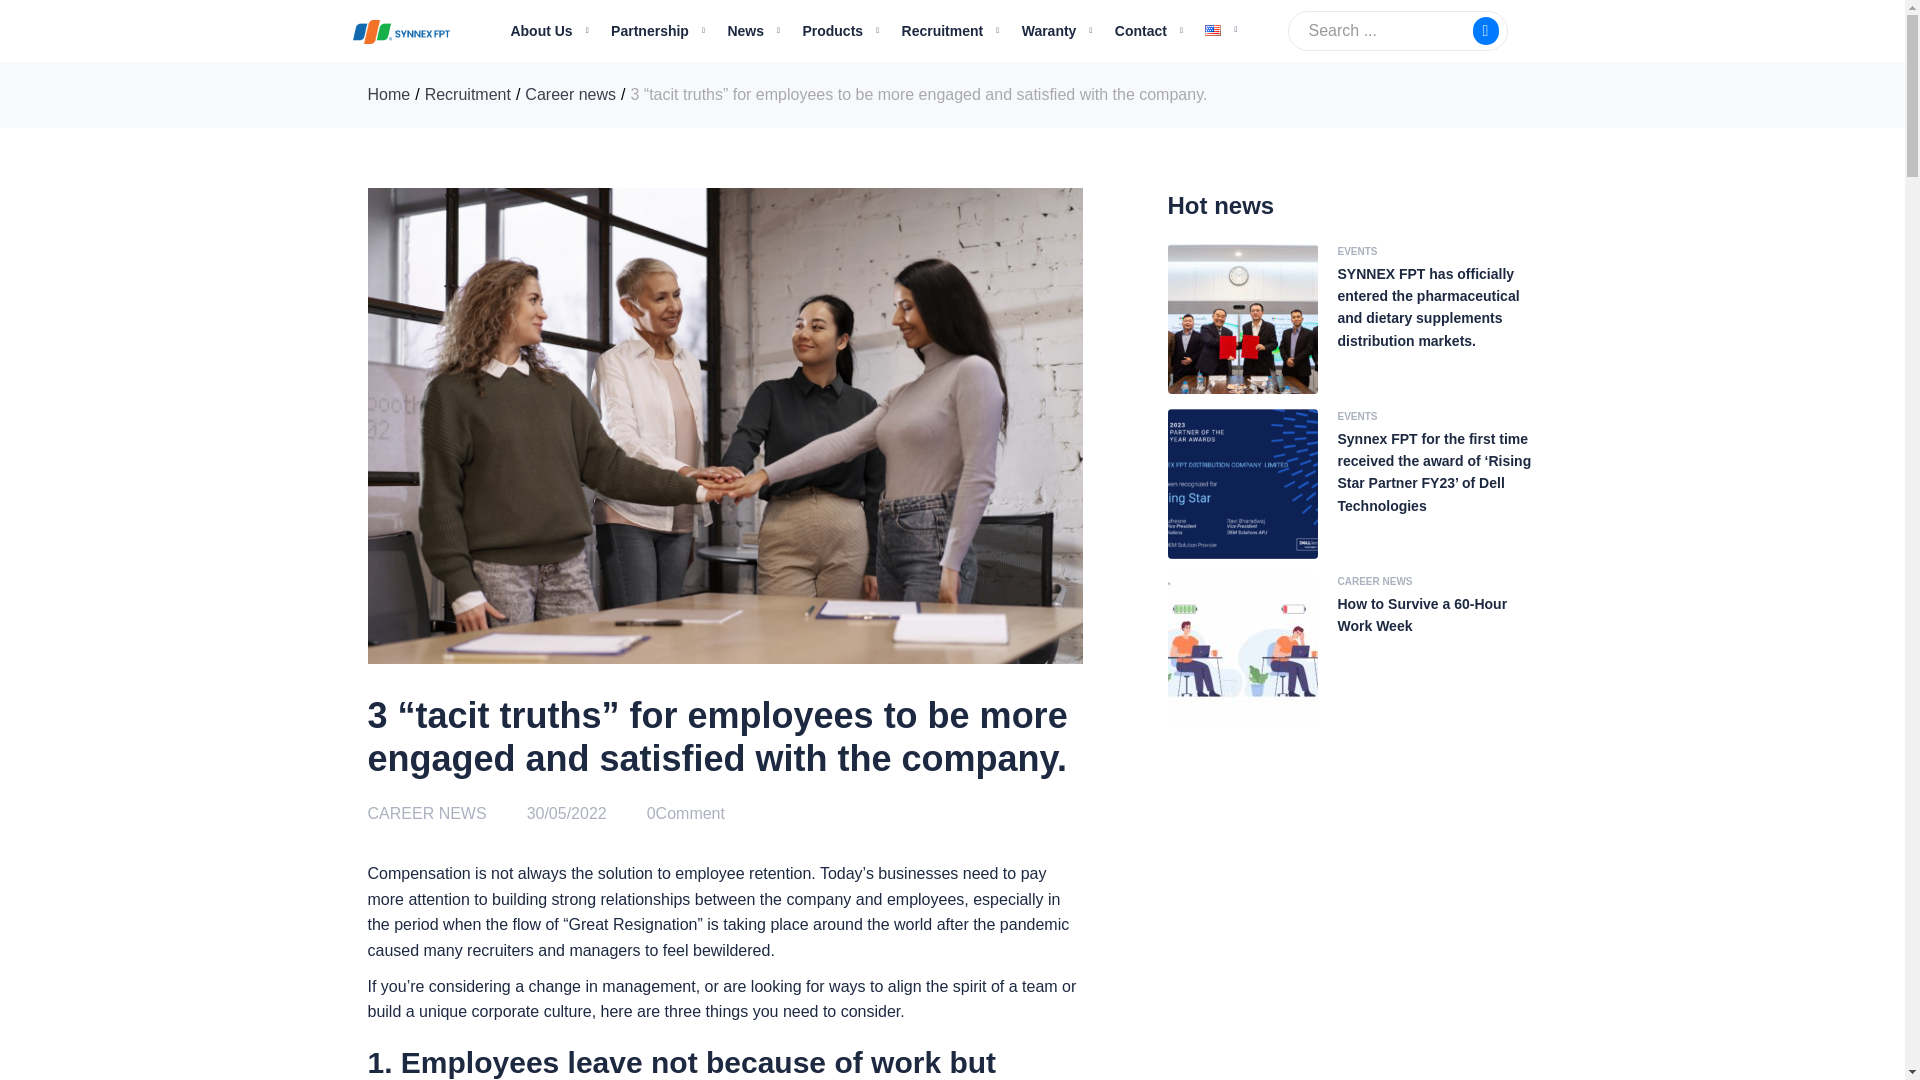 This screenshot has width=1920, height=1080. What do you see at coordinates (746, 30) in the screenshot?
I see `News` at bounding box center [746, 30].